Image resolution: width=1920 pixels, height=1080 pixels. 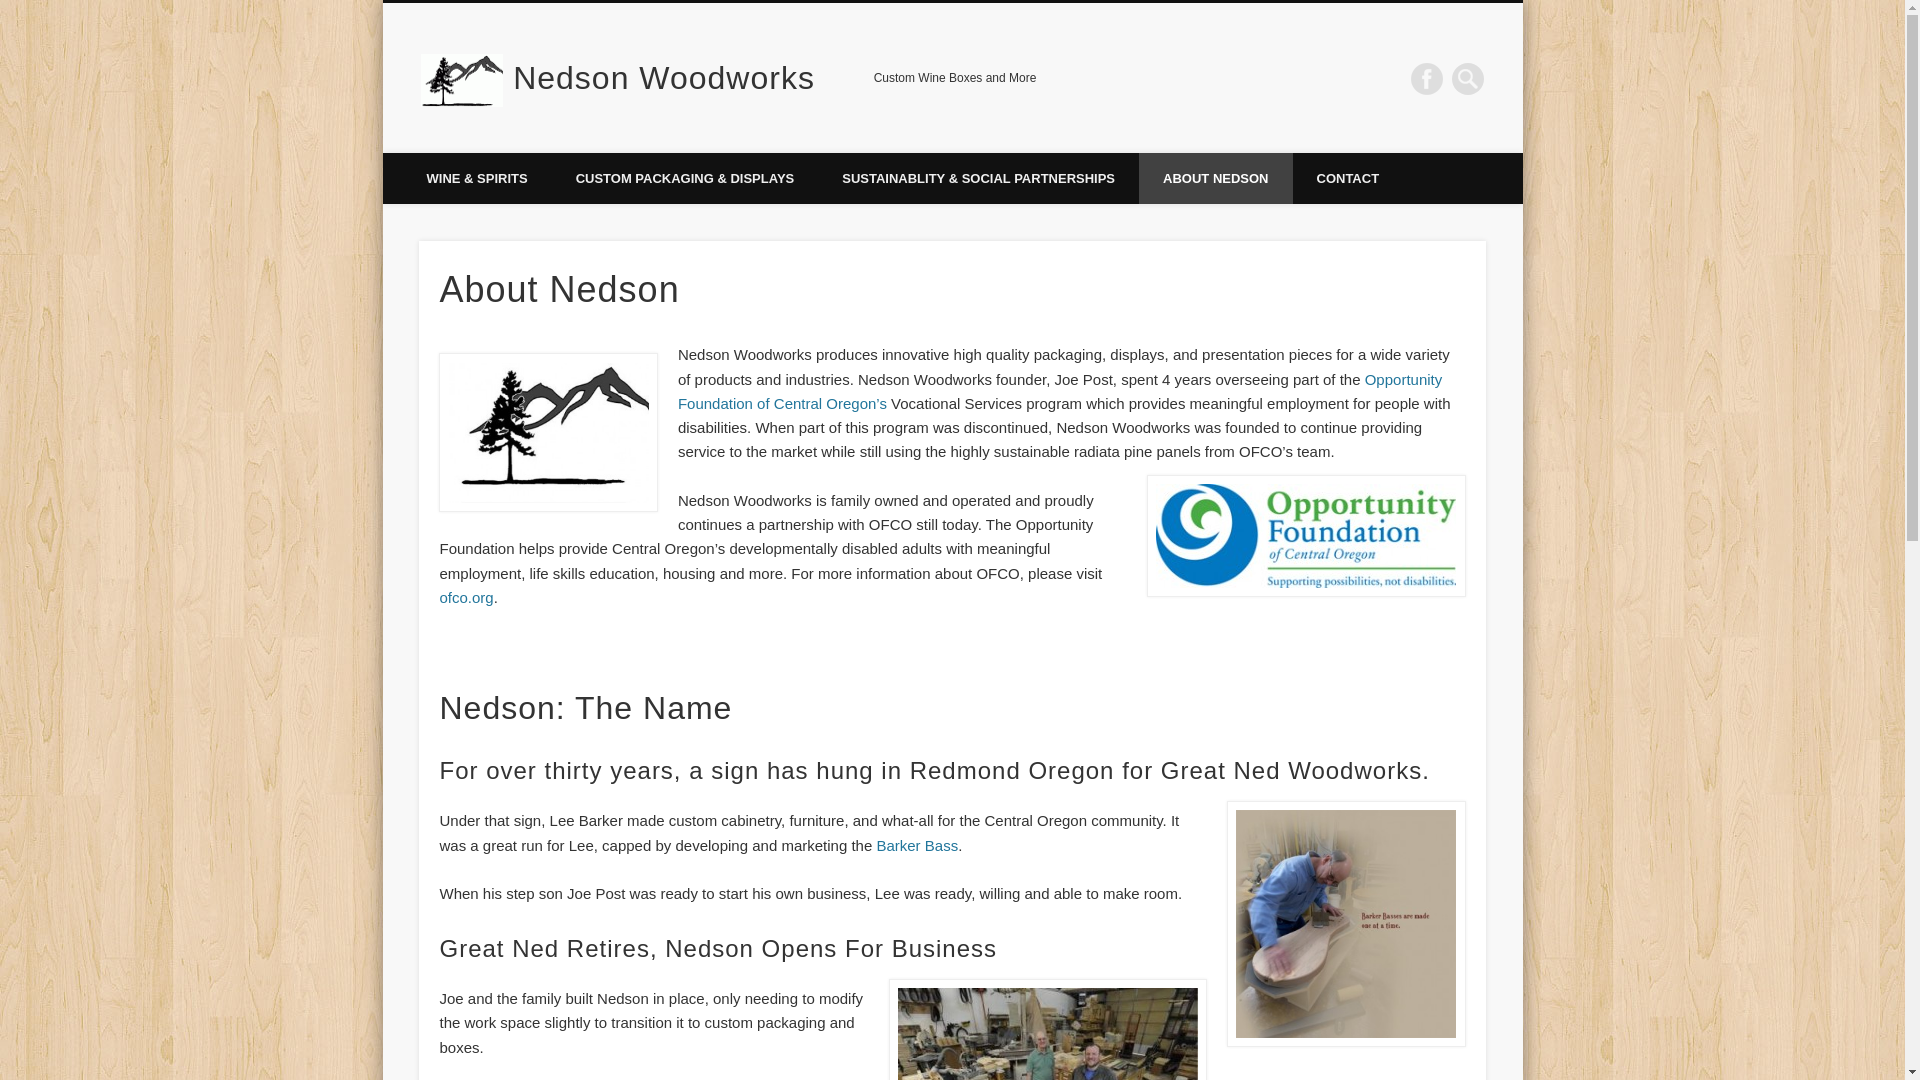 What do you see at coordinates (916, 846) in the screenshot?
I see `Barker Bass` at bounding box center [916, 846].